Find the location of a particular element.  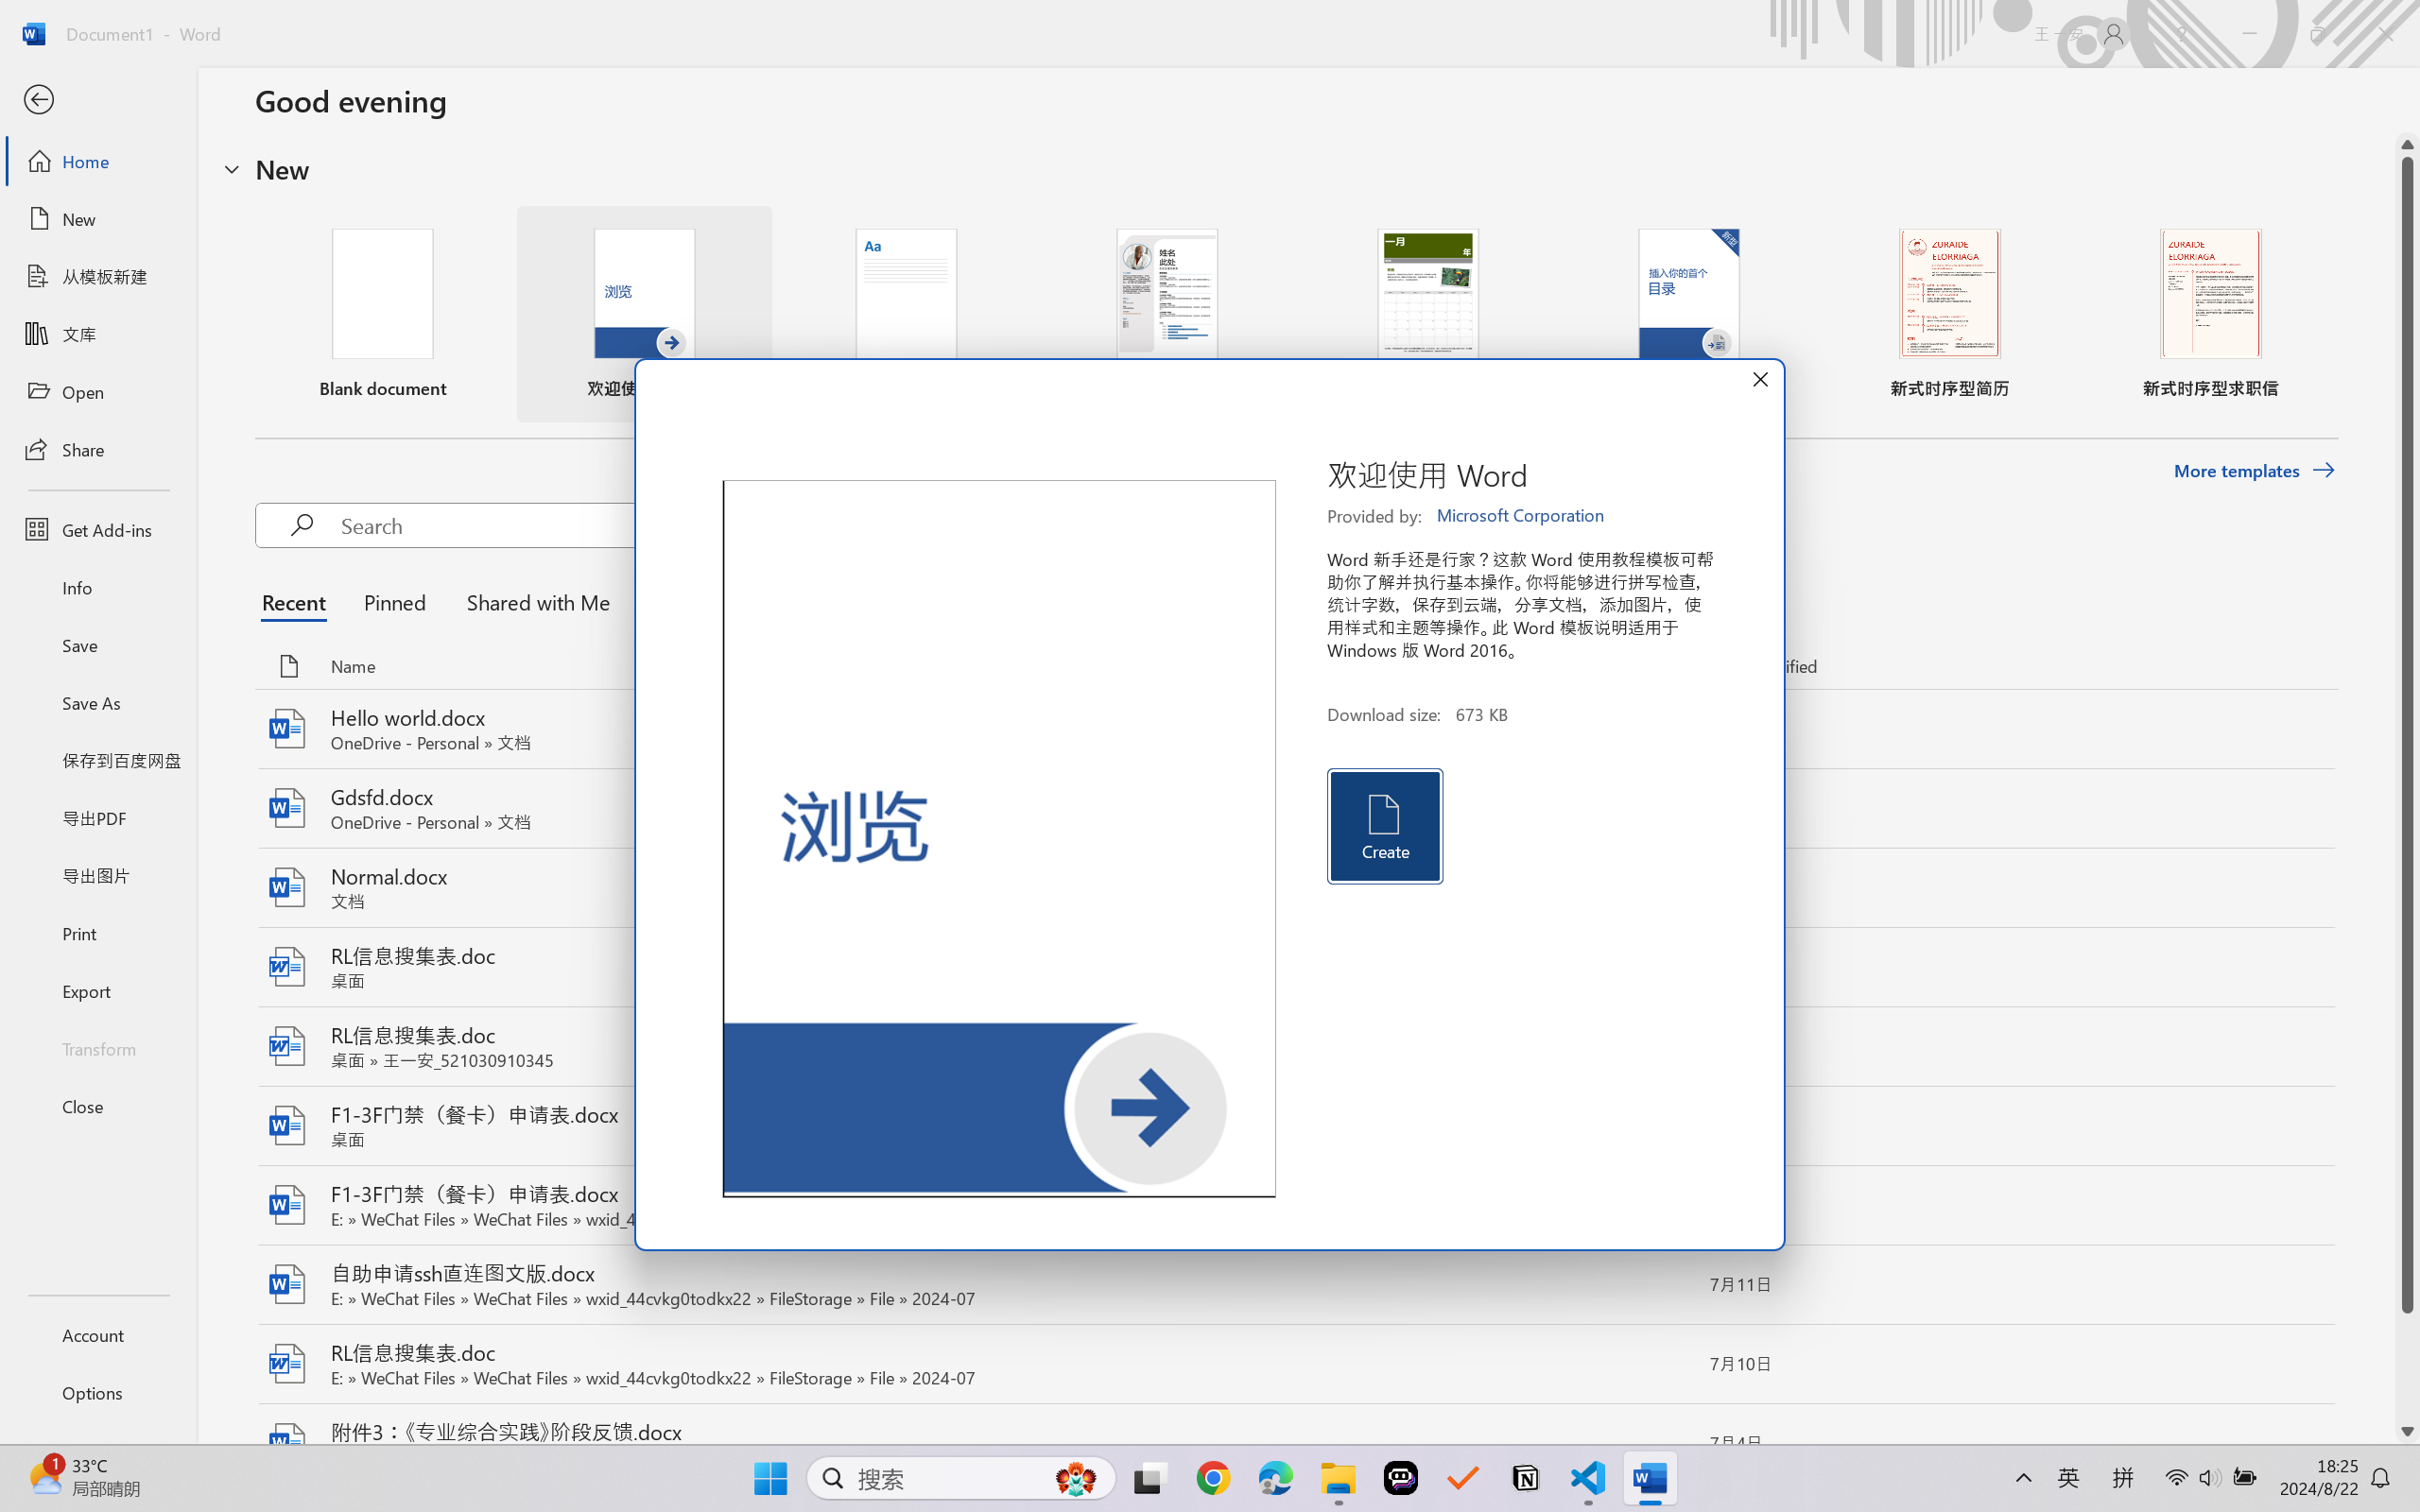

Line down is located at coordinates (2408, 1432).